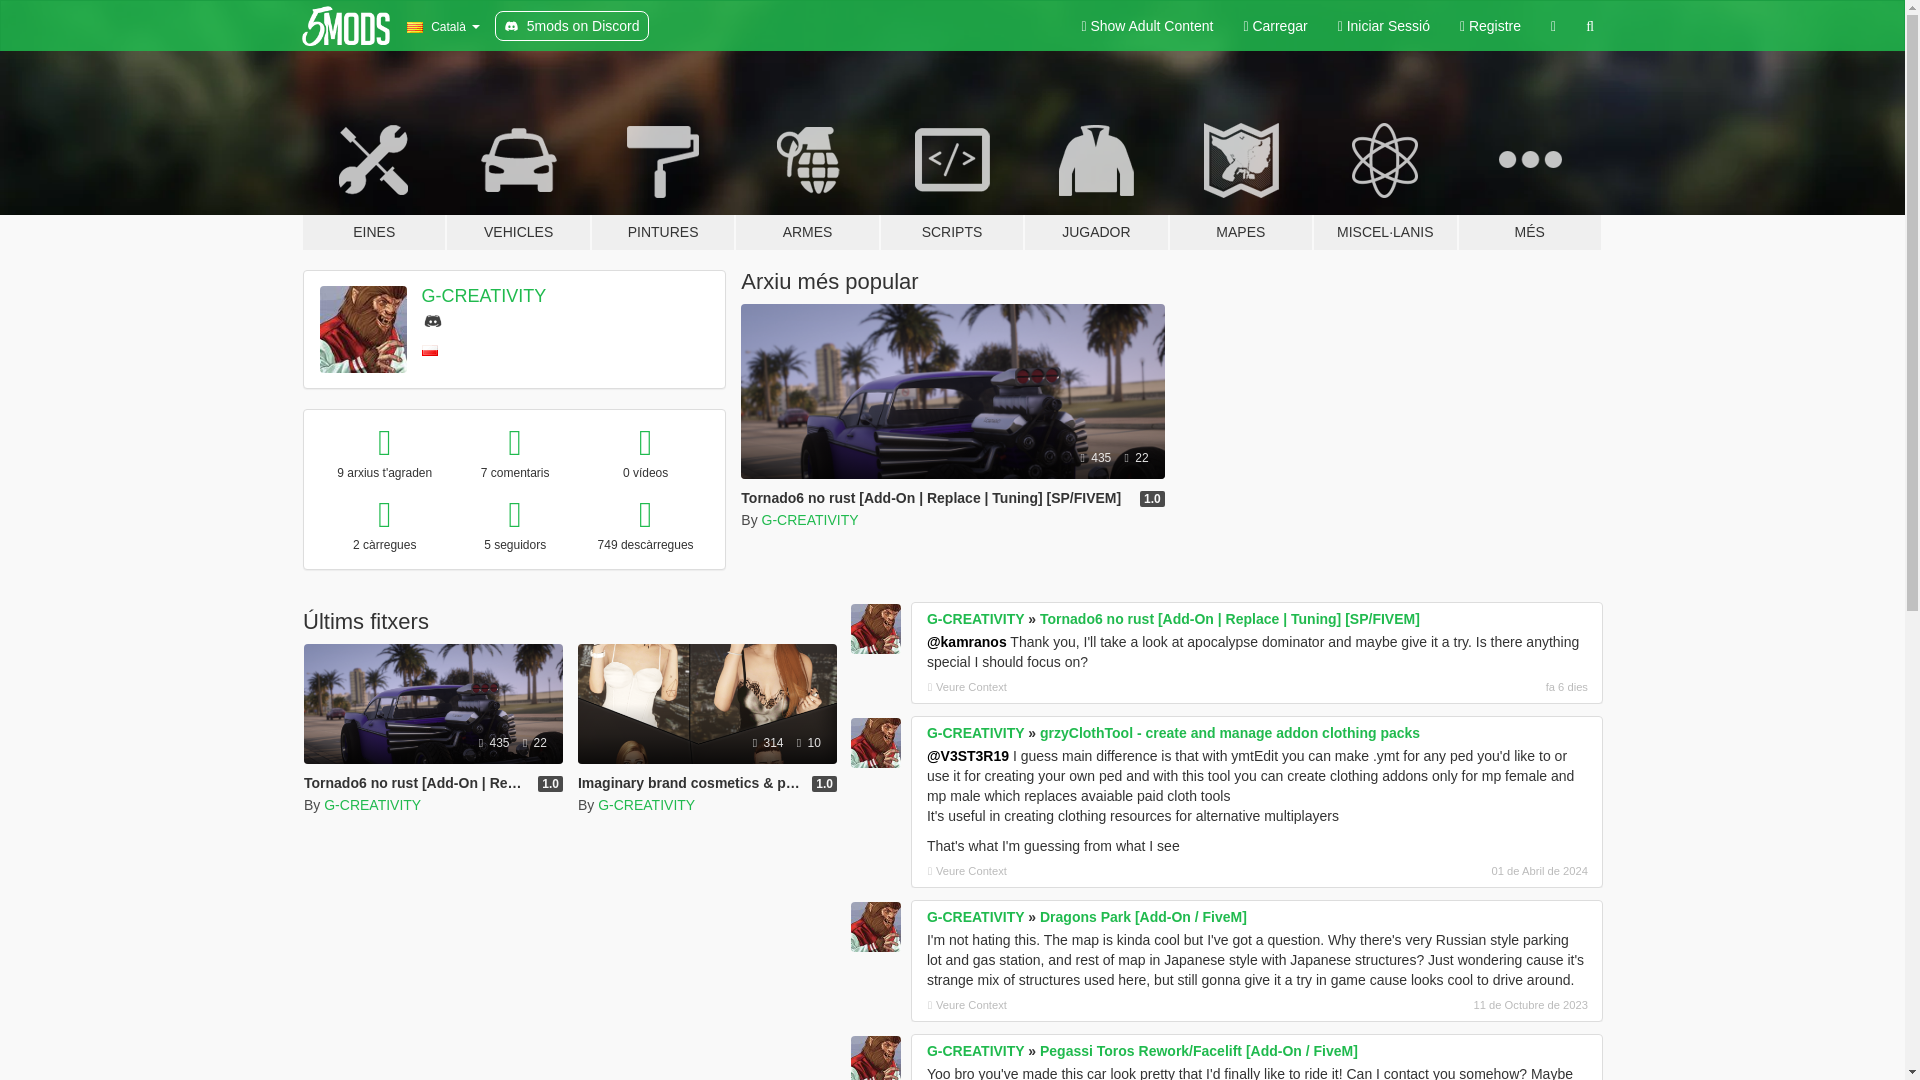 The height and width of the screenshot is (1080, 1920). What do you see at coordinates (1275, 26) in the screenshot?
I see `Carregar` at bounding box center [1275, 26].